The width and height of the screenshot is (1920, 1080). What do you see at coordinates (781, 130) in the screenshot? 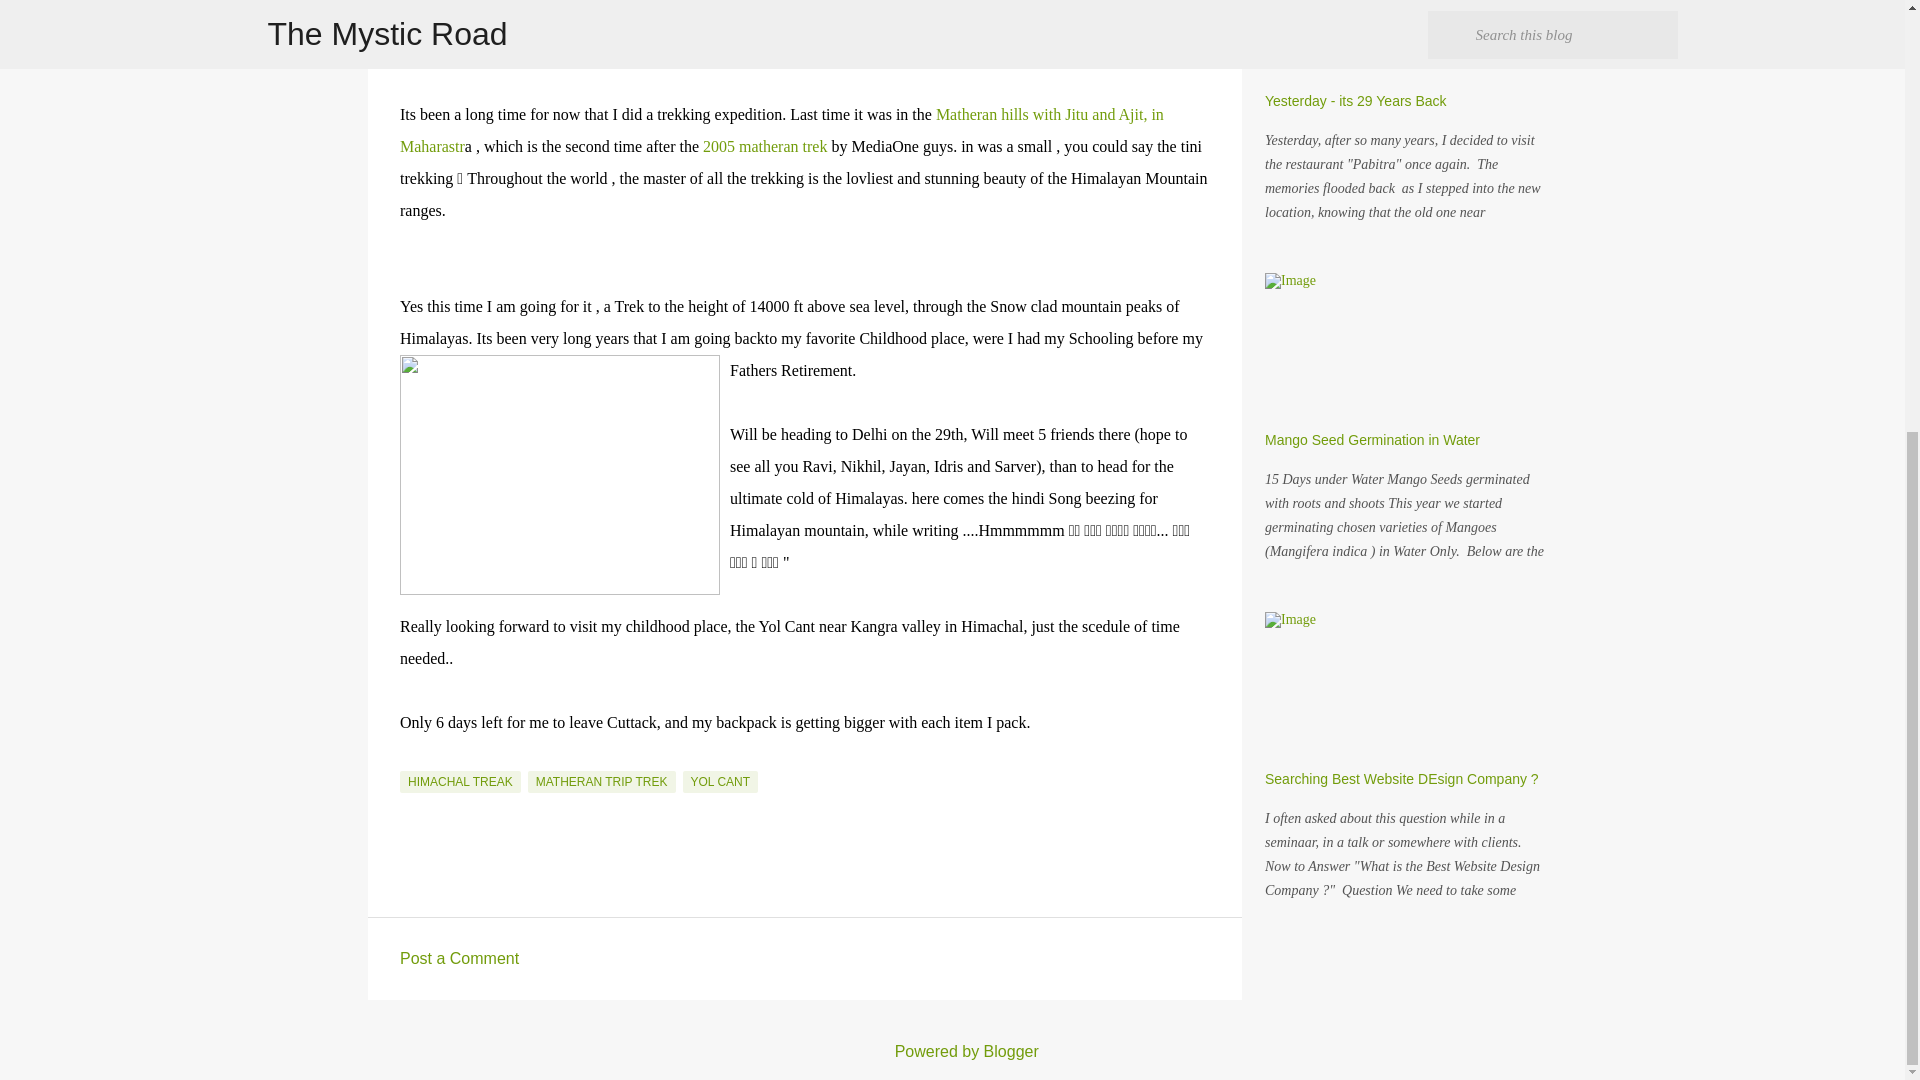
I see `Matheran hills with Jitu and Ajit, in Maharastr` at bounding box center [781, 130].